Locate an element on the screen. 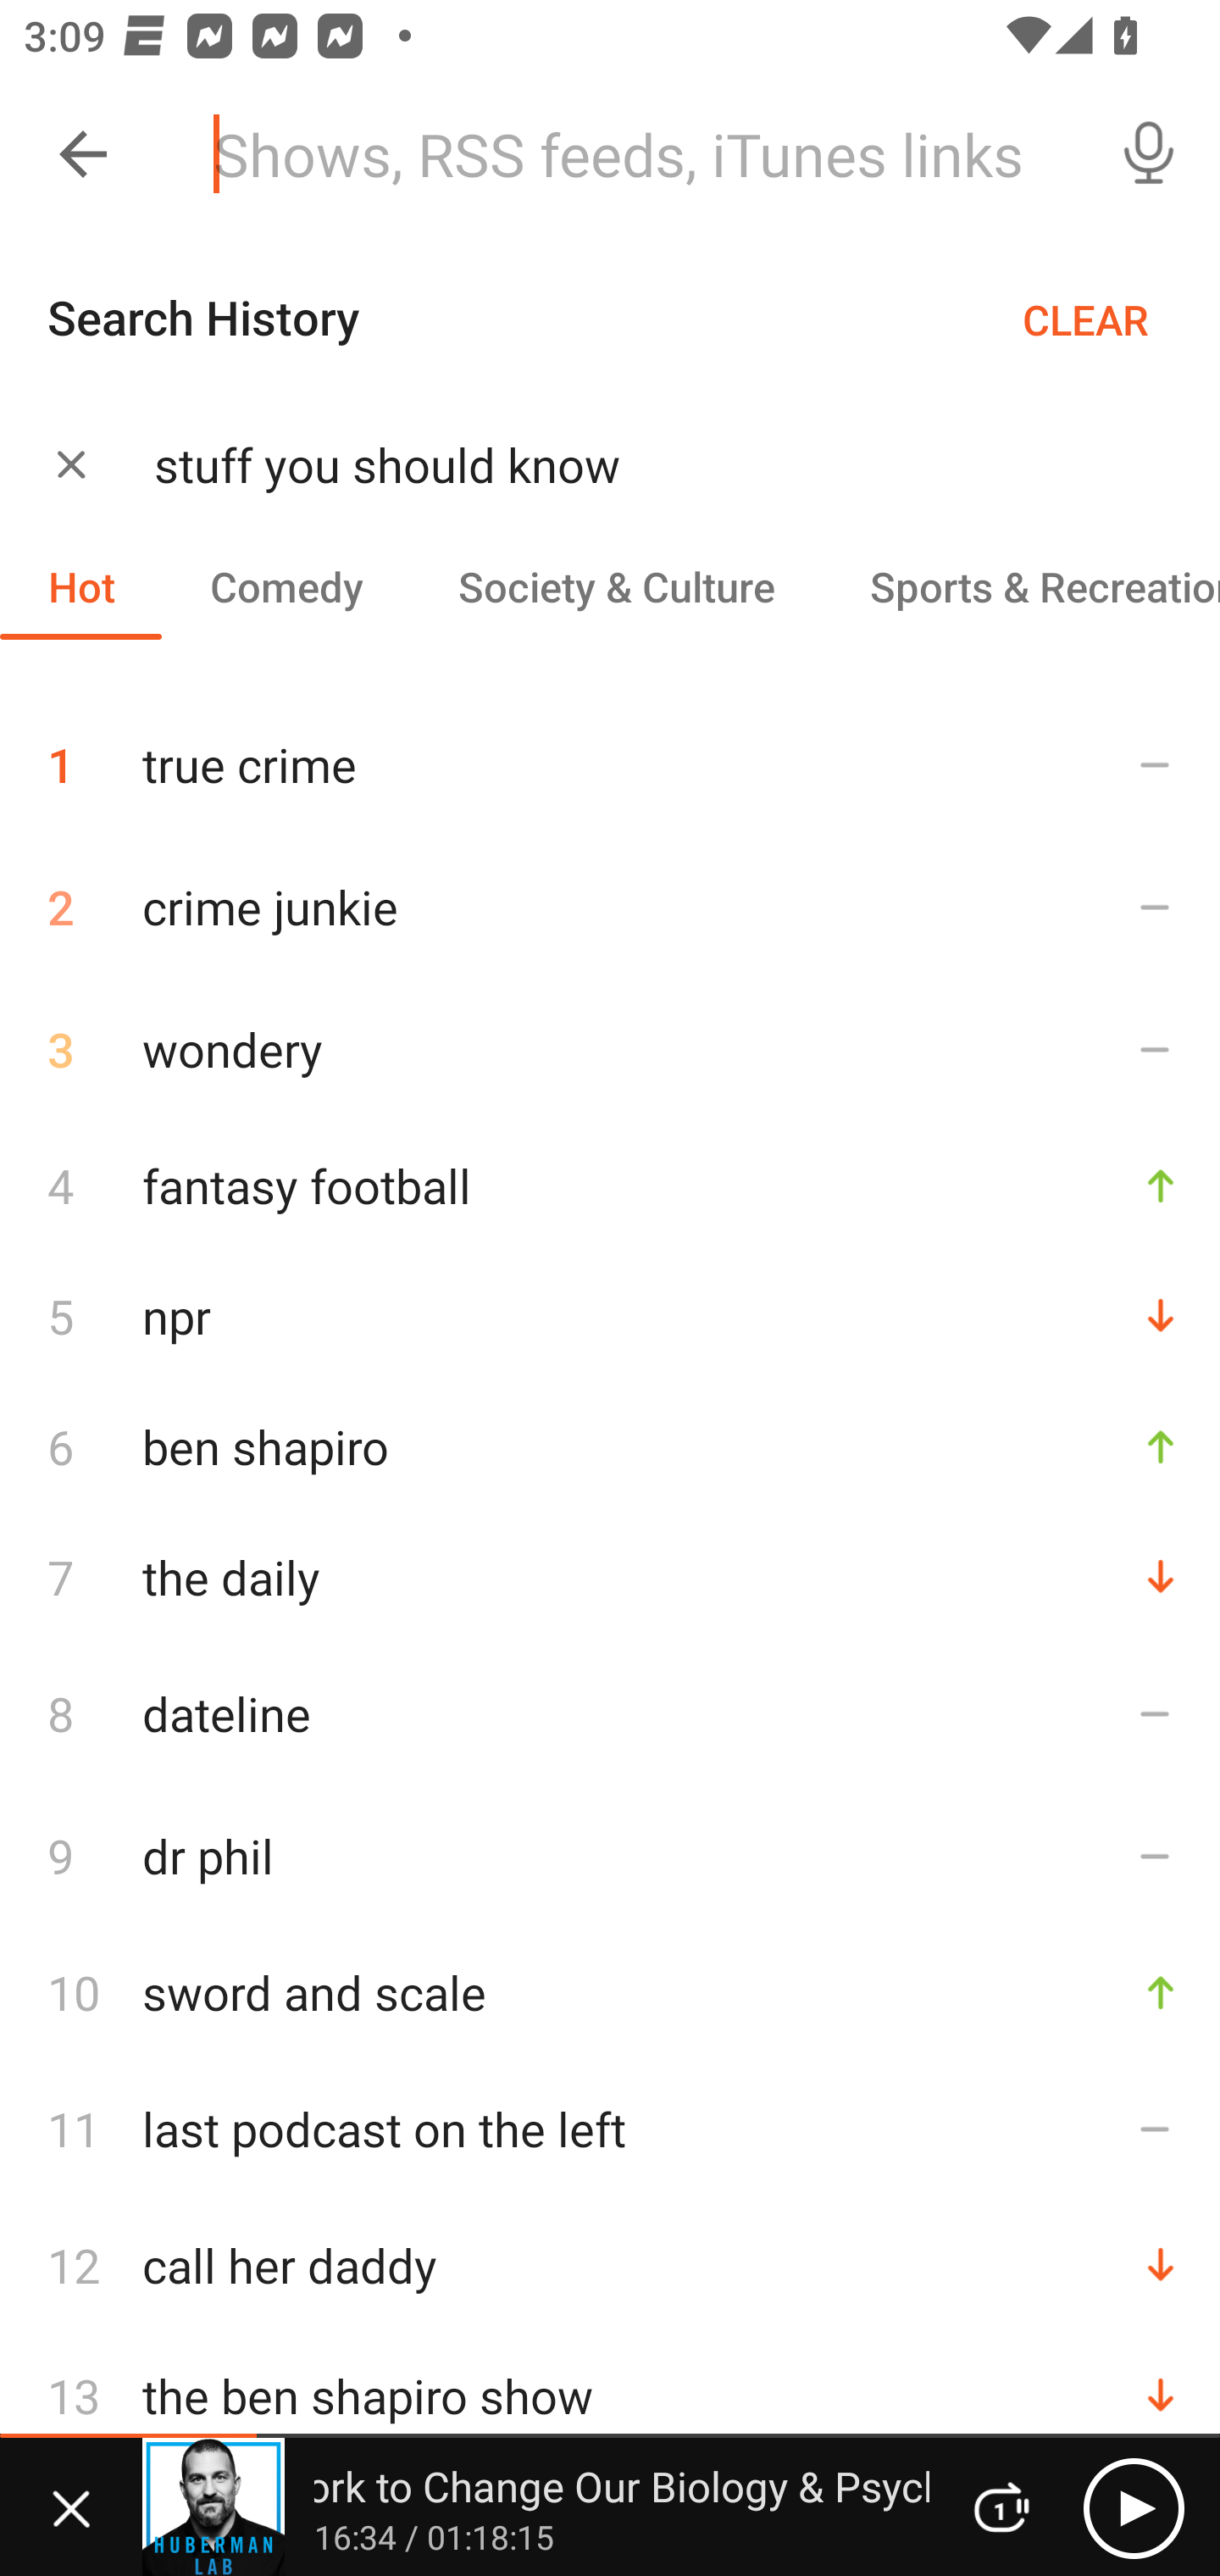  Sports & Recreation is located at coordinates (1021, 586).